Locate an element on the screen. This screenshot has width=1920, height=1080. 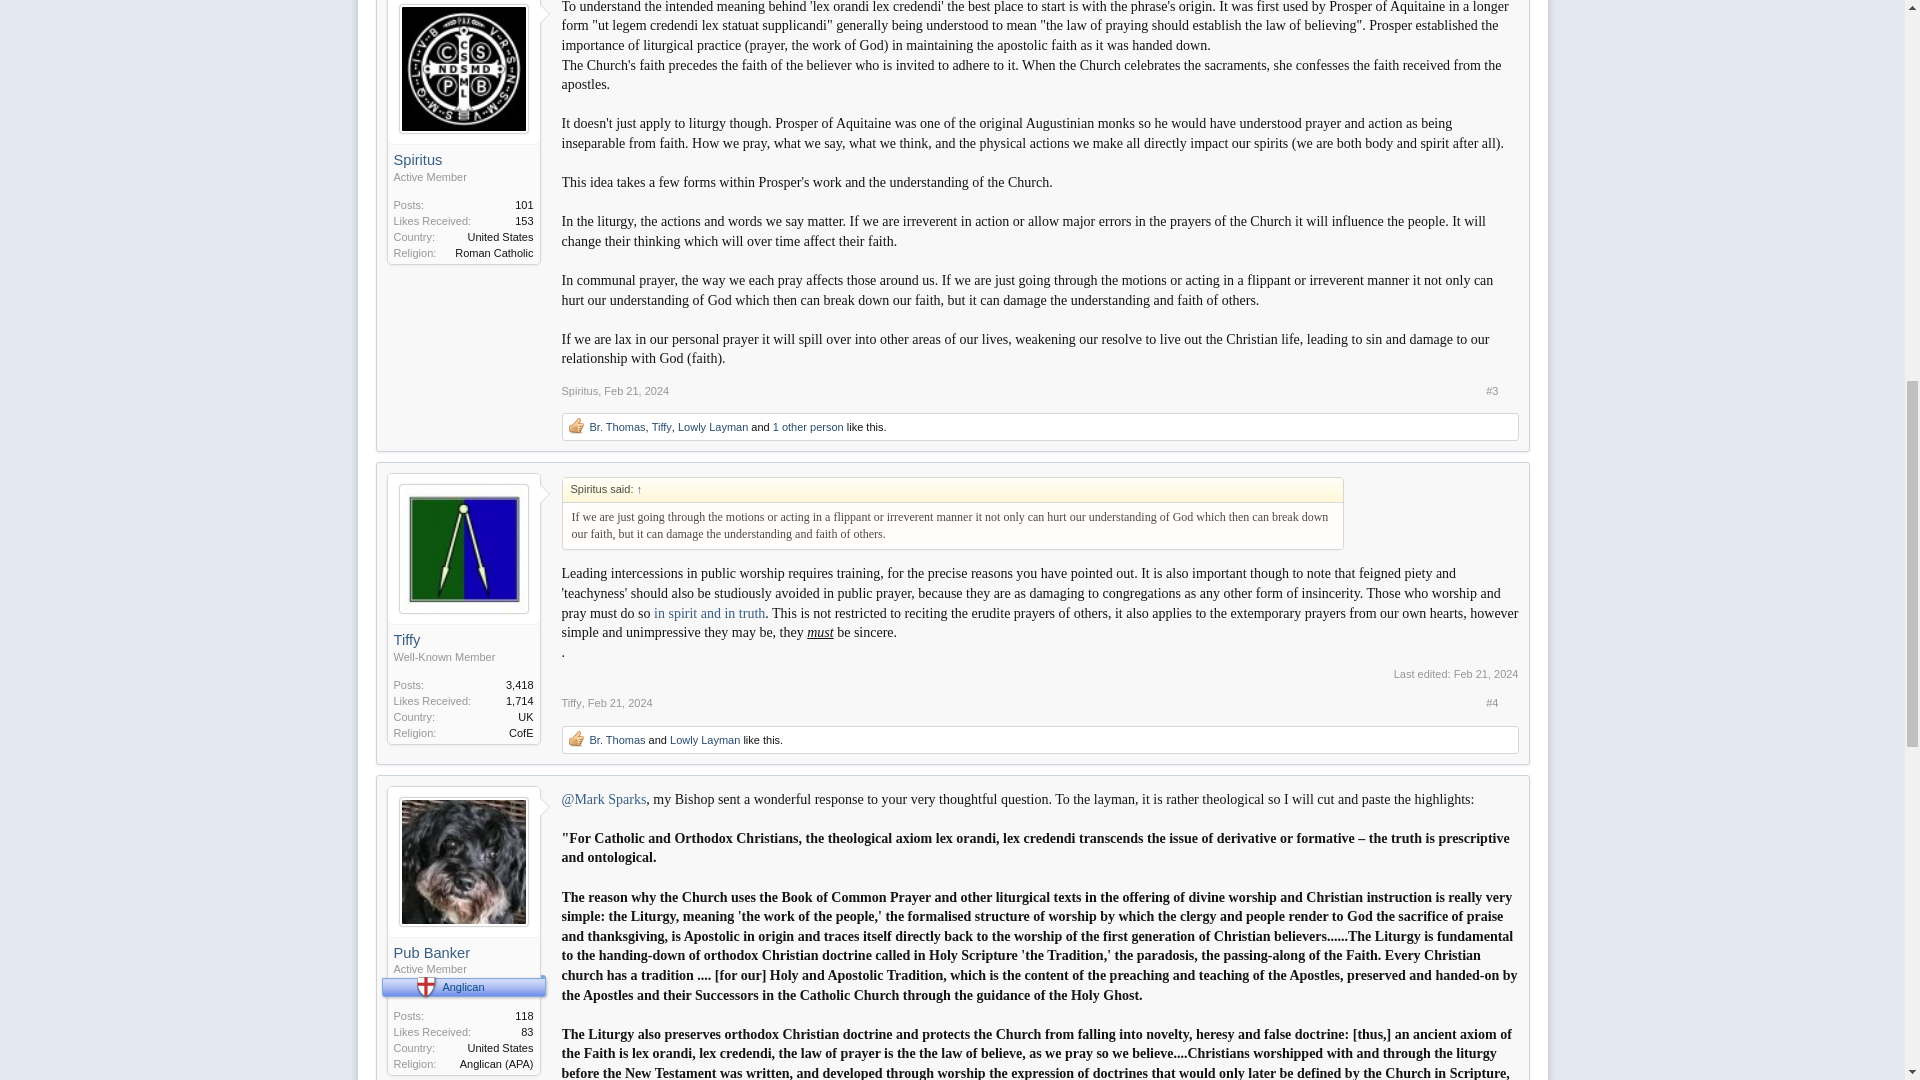
Feb 21, 2024 is located at coordinates (636, 390).